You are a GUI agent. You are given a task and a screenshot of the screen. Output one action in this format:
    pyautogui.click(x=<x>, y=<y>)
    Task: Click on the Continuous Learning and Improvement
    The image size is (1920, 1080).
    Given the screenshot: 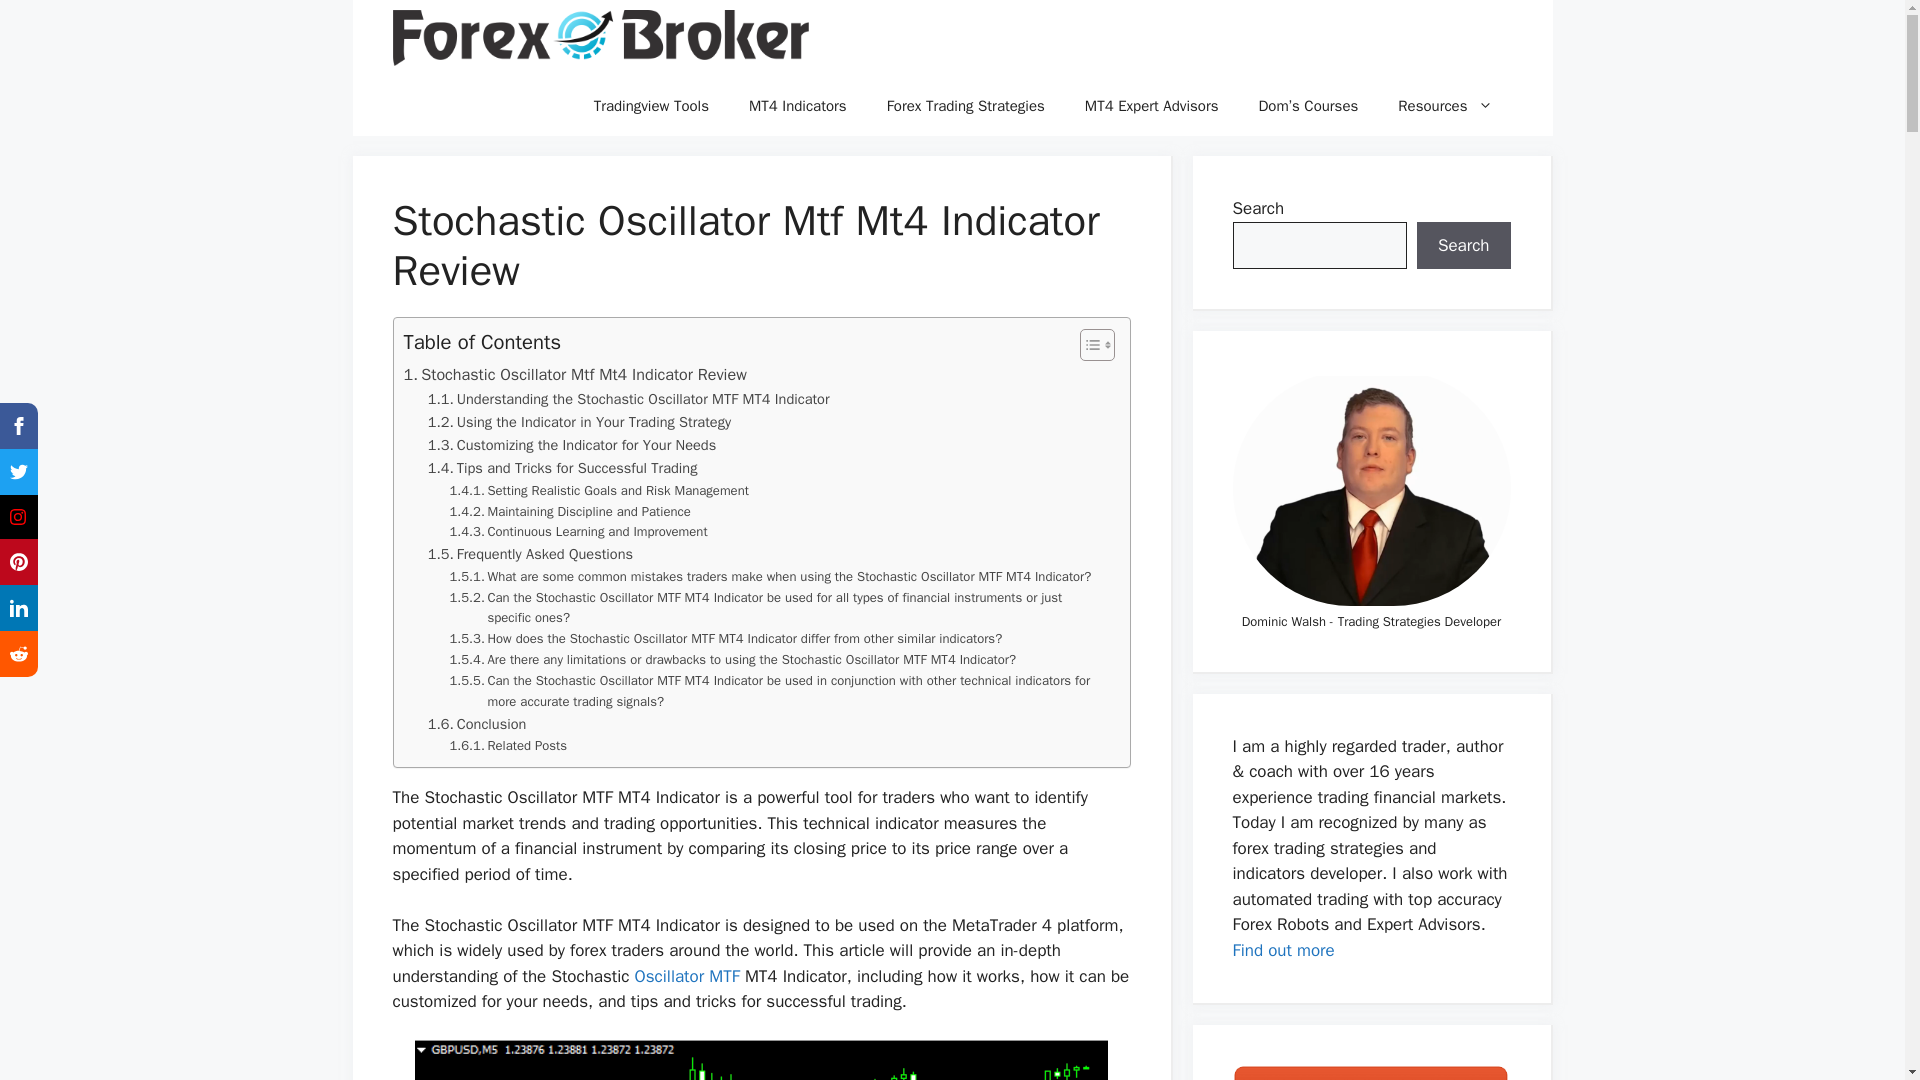 What is the action you would take?
    pyautogui.click(x=578, y=532)
    